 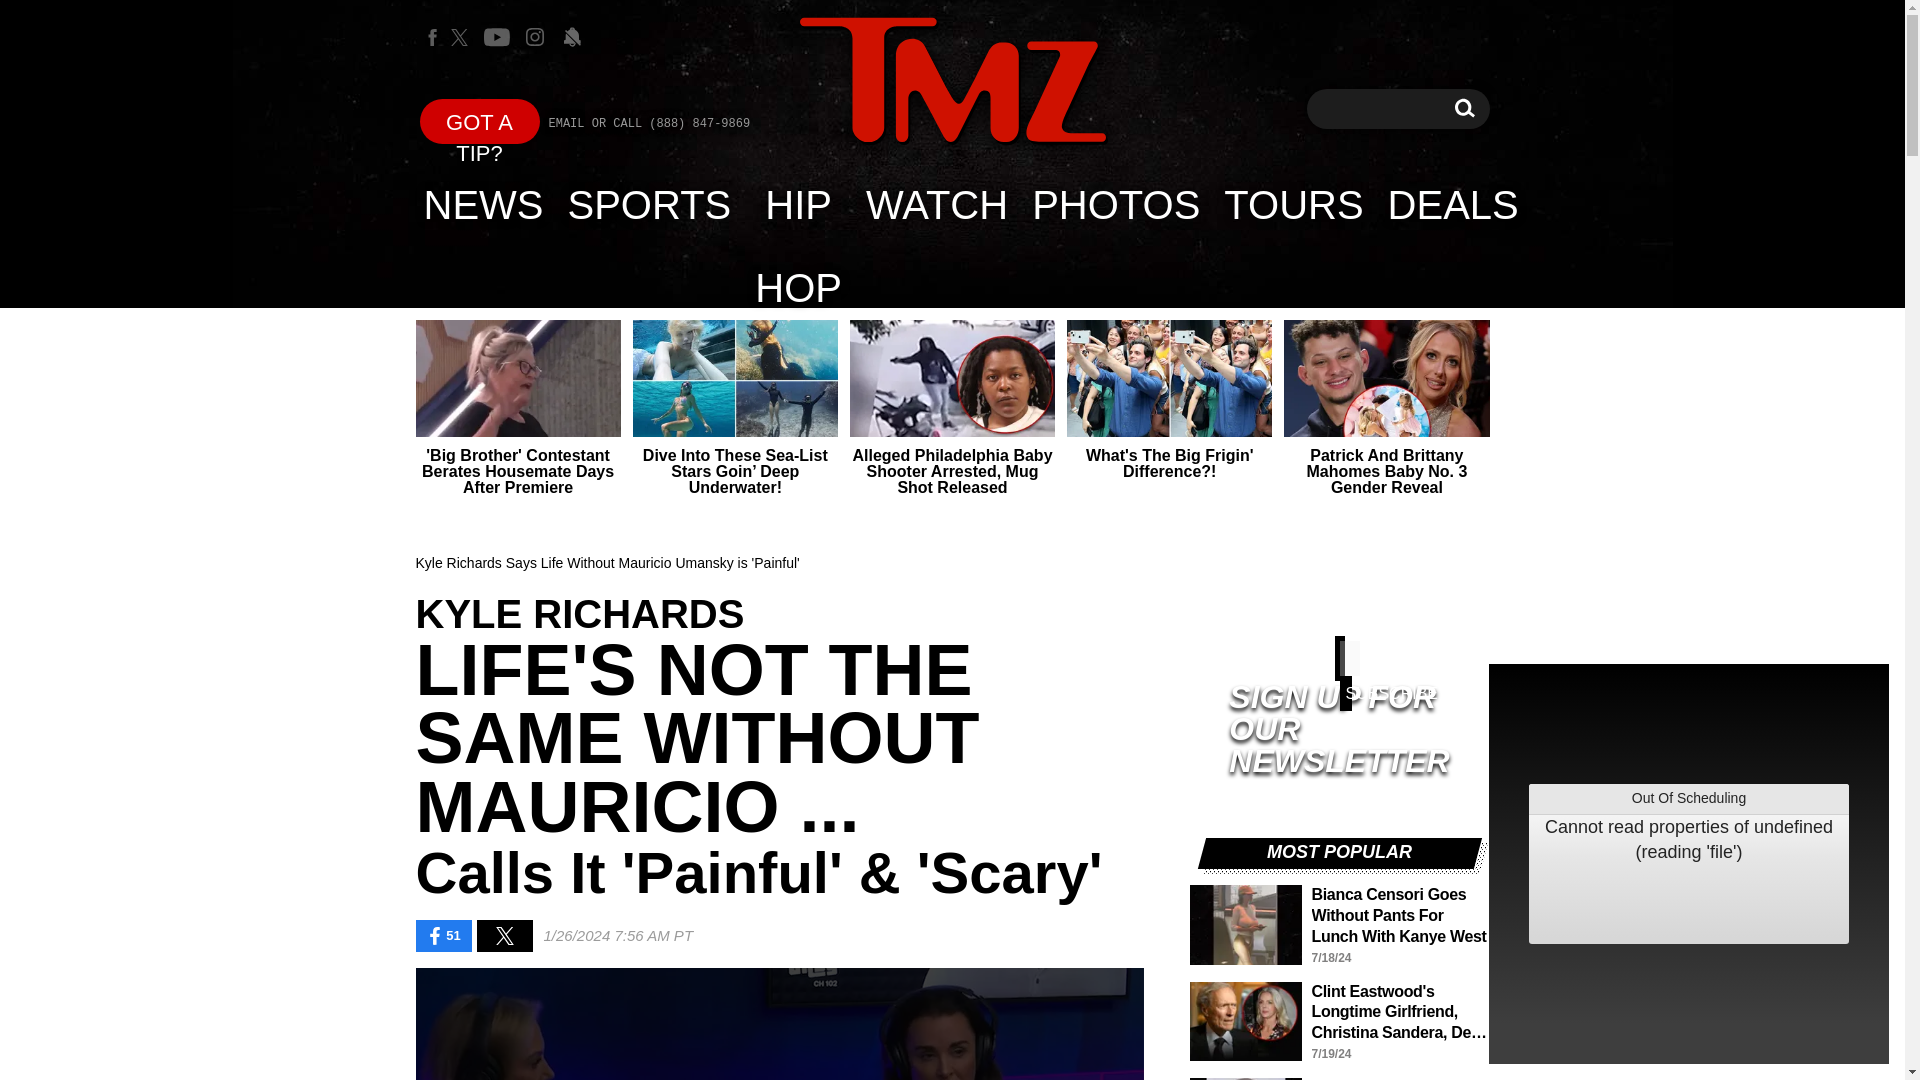 I want to click on Search, so click(x=1464, y=108).